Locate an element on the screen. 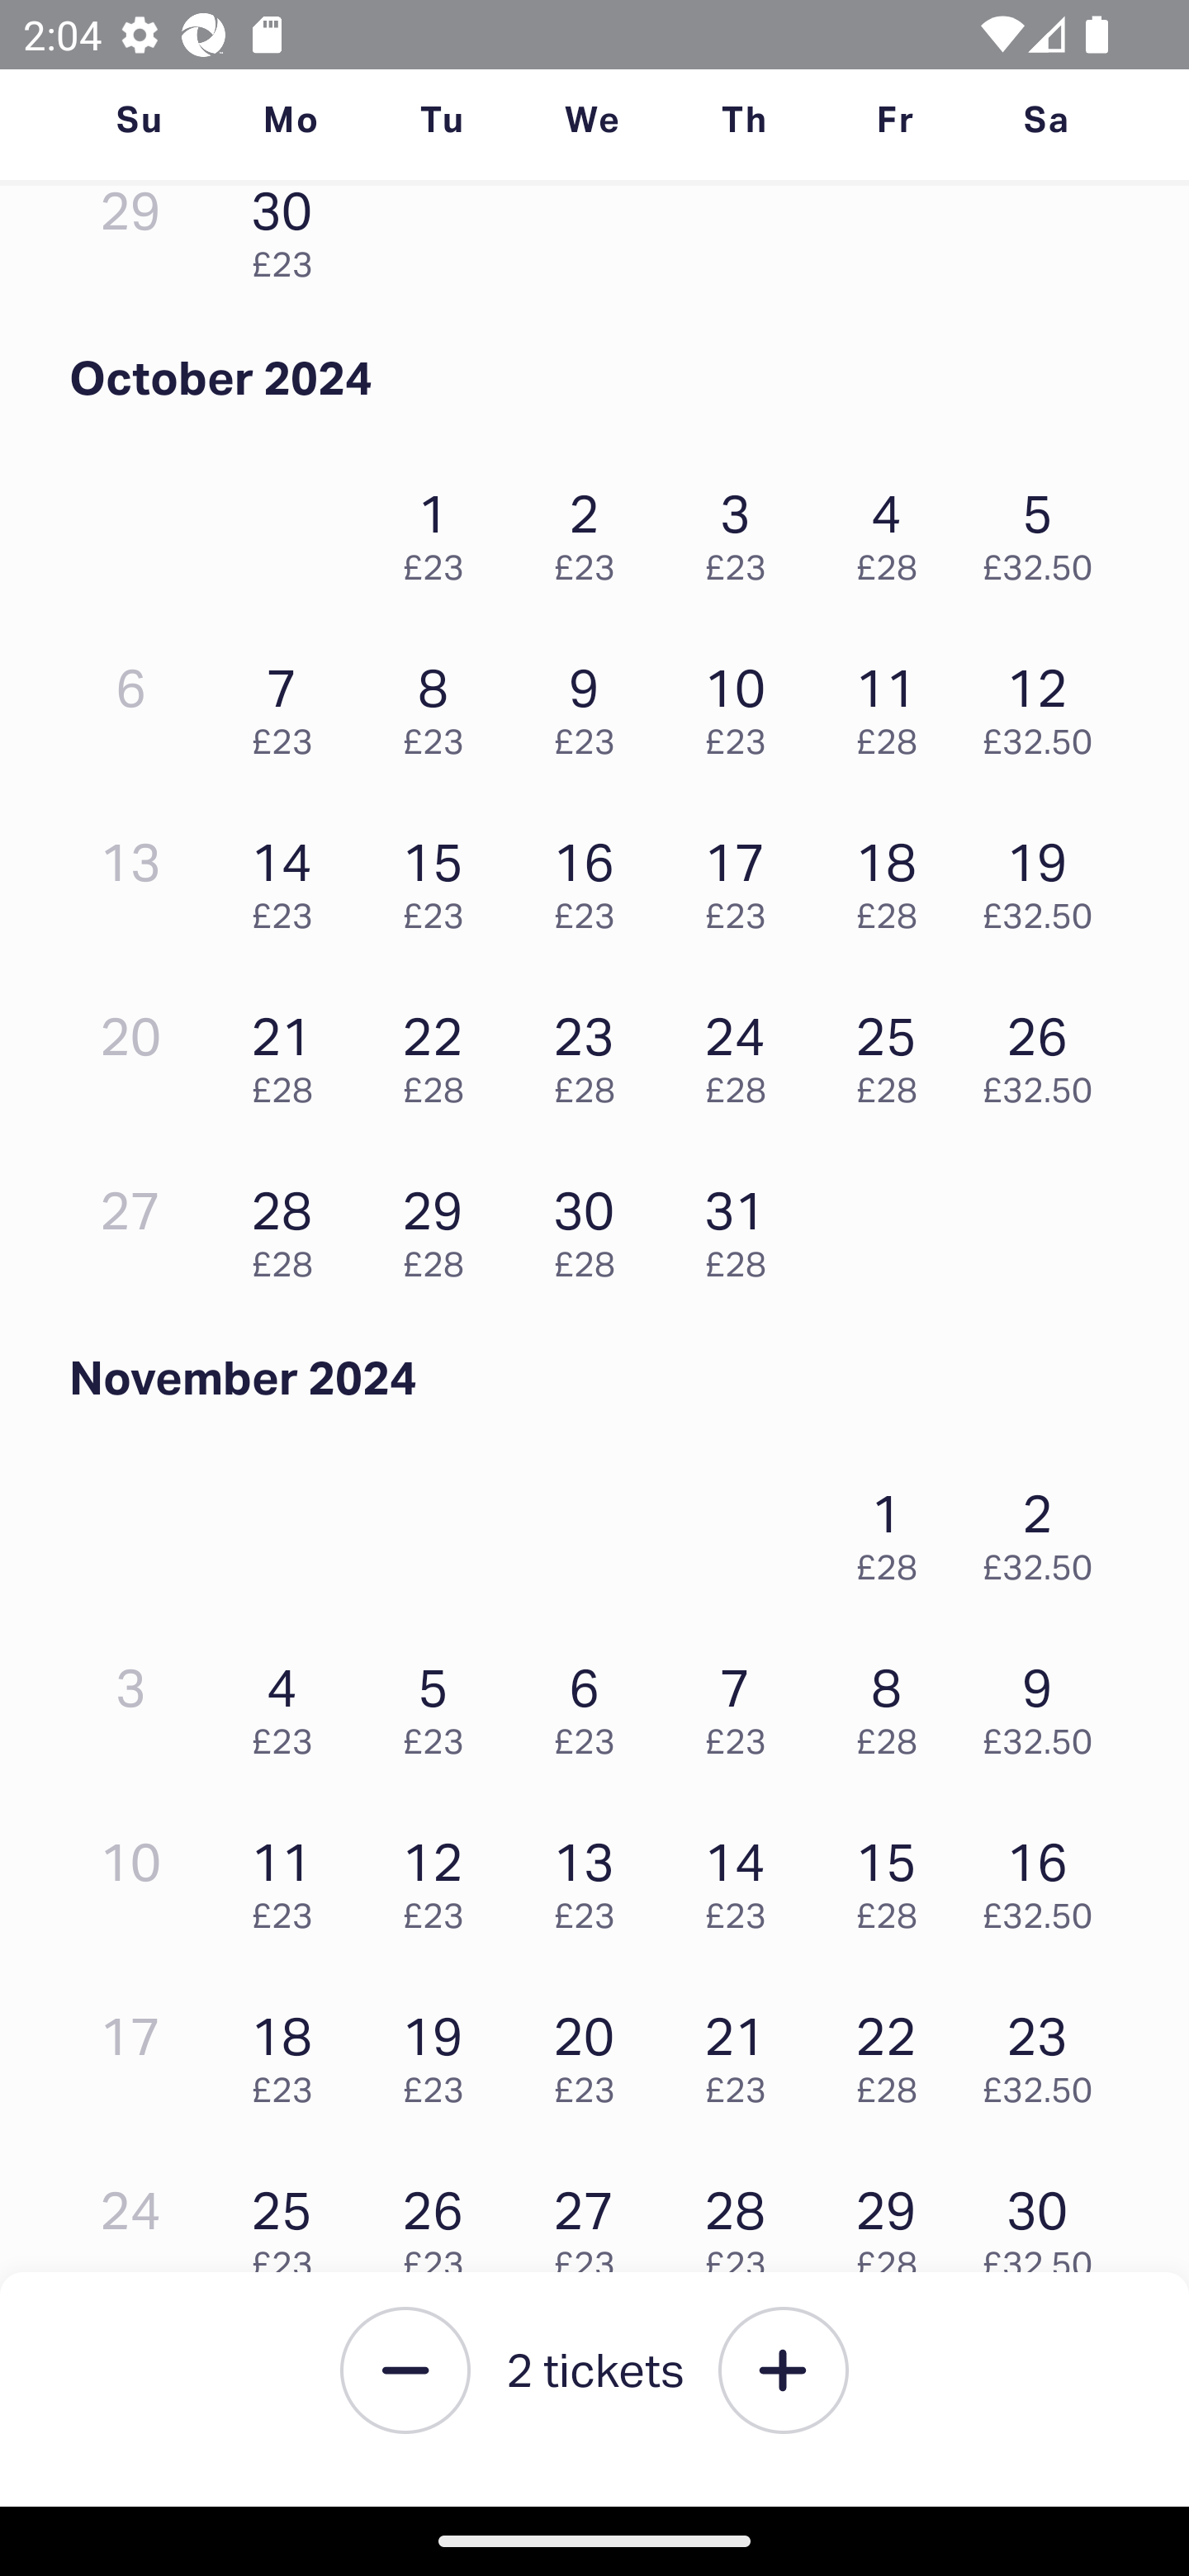  29 £28 is located at coordinates (441, 1227).